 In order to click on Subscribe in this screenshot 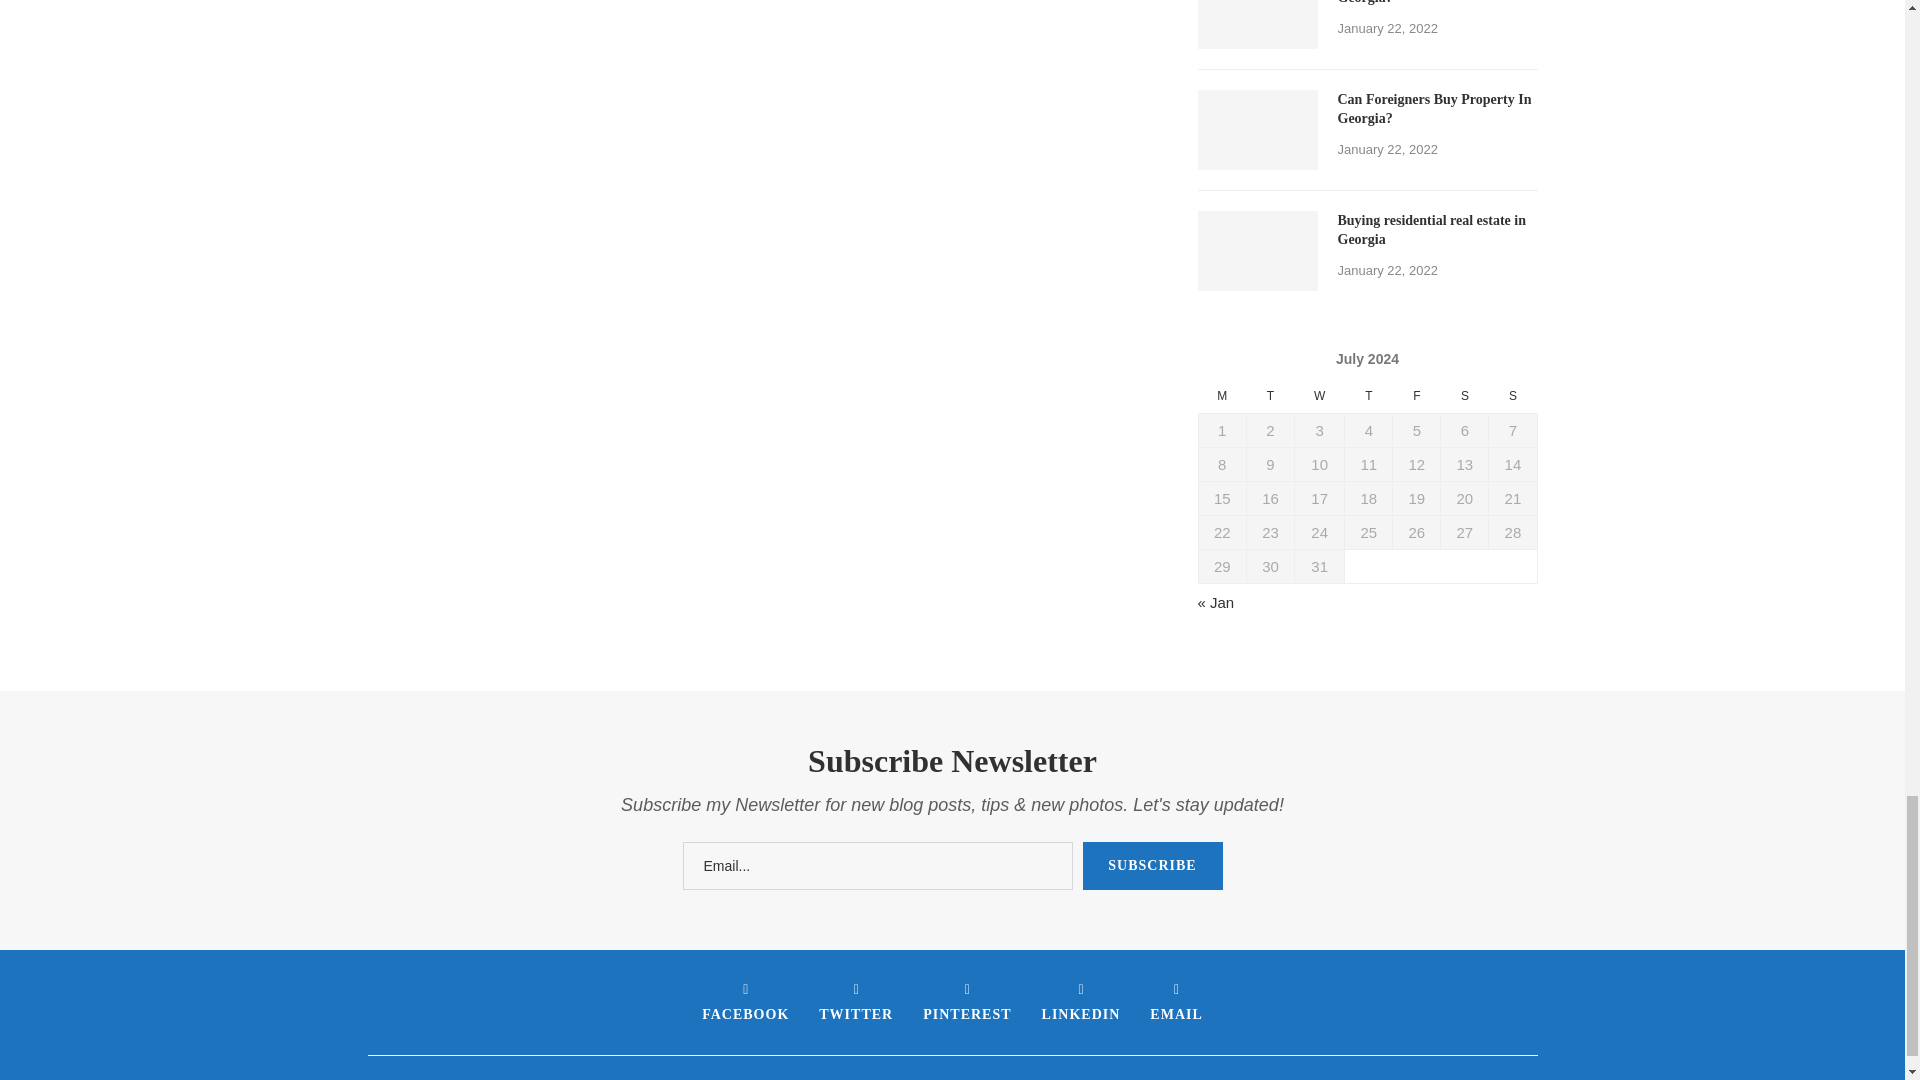, I will do `click(1152, 866)`.